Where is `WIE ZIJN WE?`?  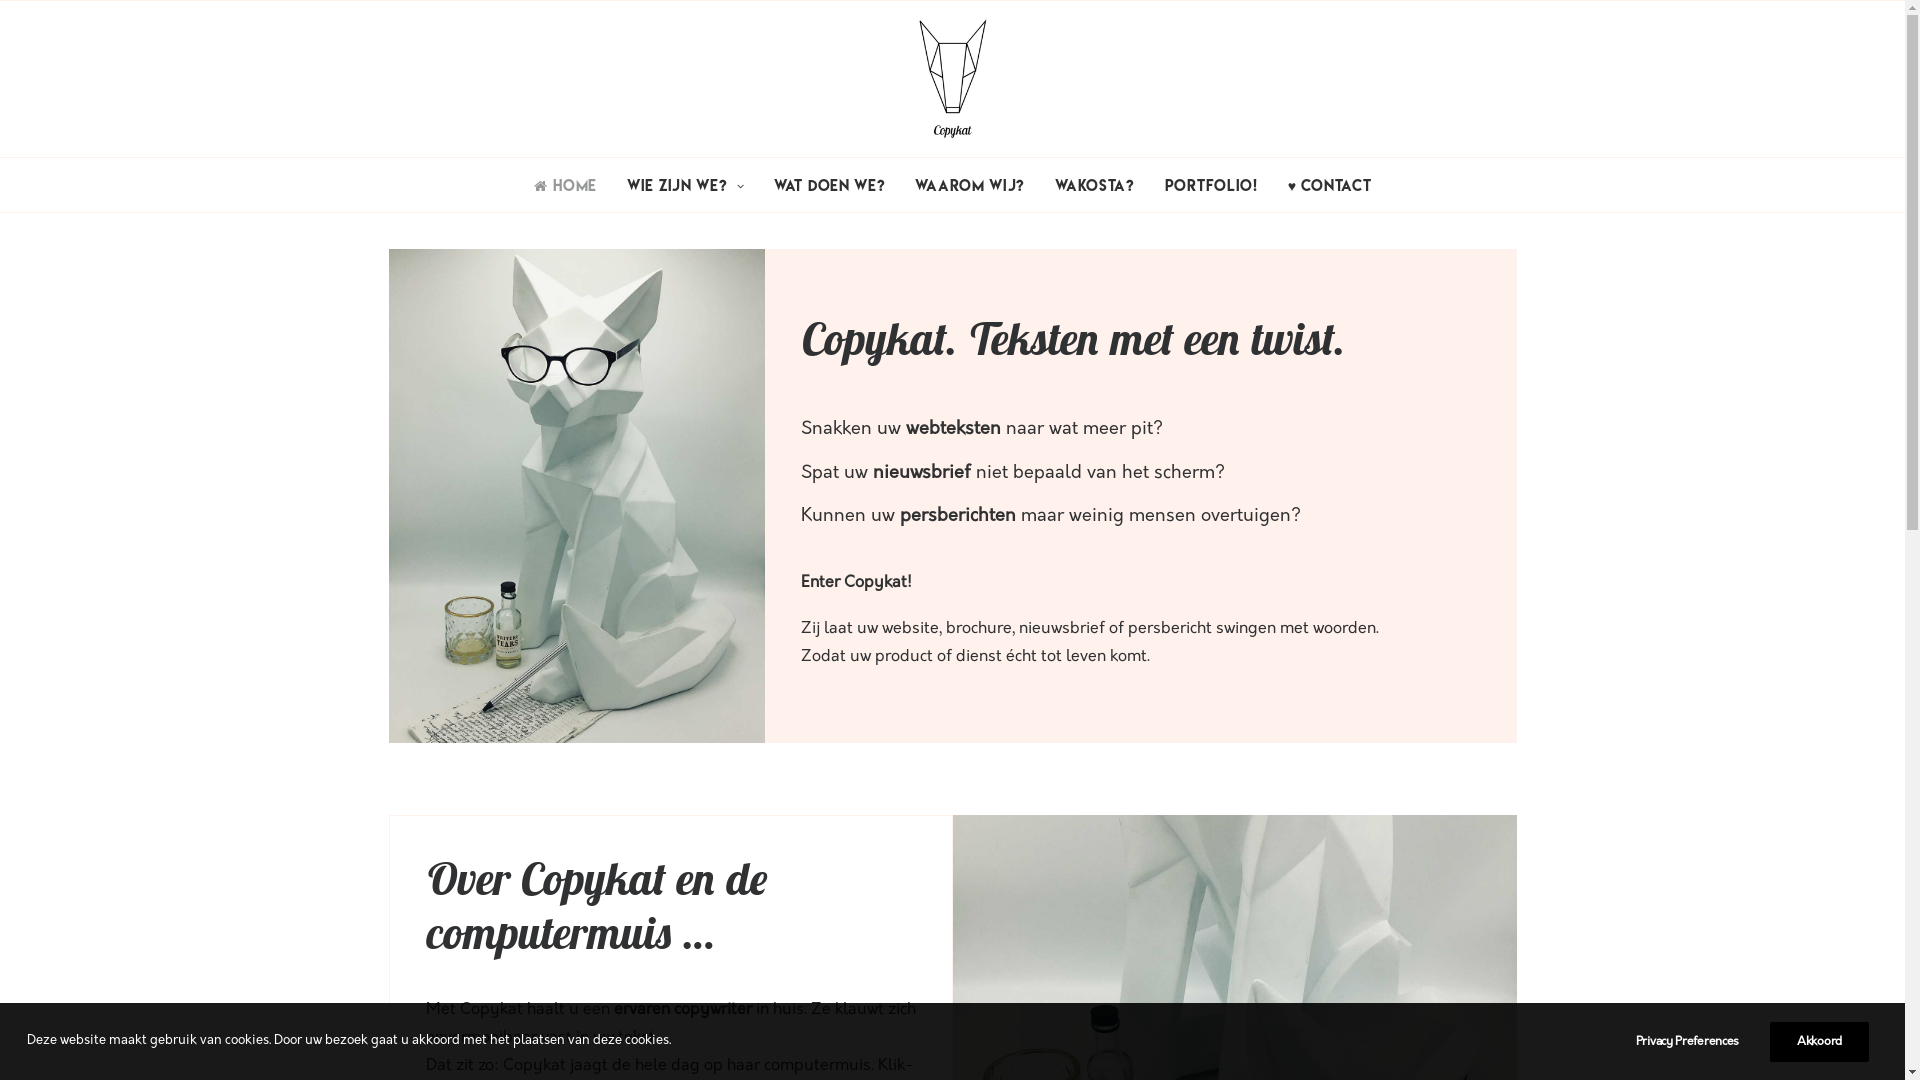
WIE ZIJN WE? is located at coordinates (686, 185).